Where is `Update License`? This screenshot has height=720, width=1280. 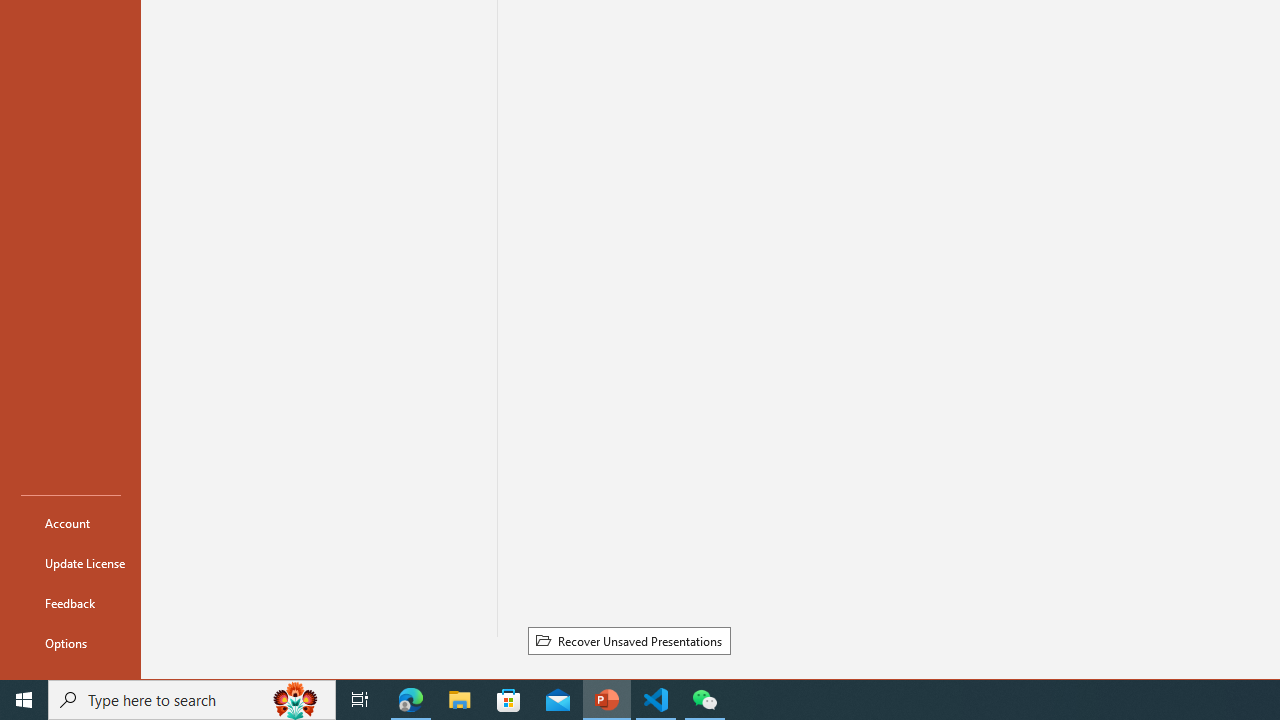
Update License is located at coordinates (70, 562).